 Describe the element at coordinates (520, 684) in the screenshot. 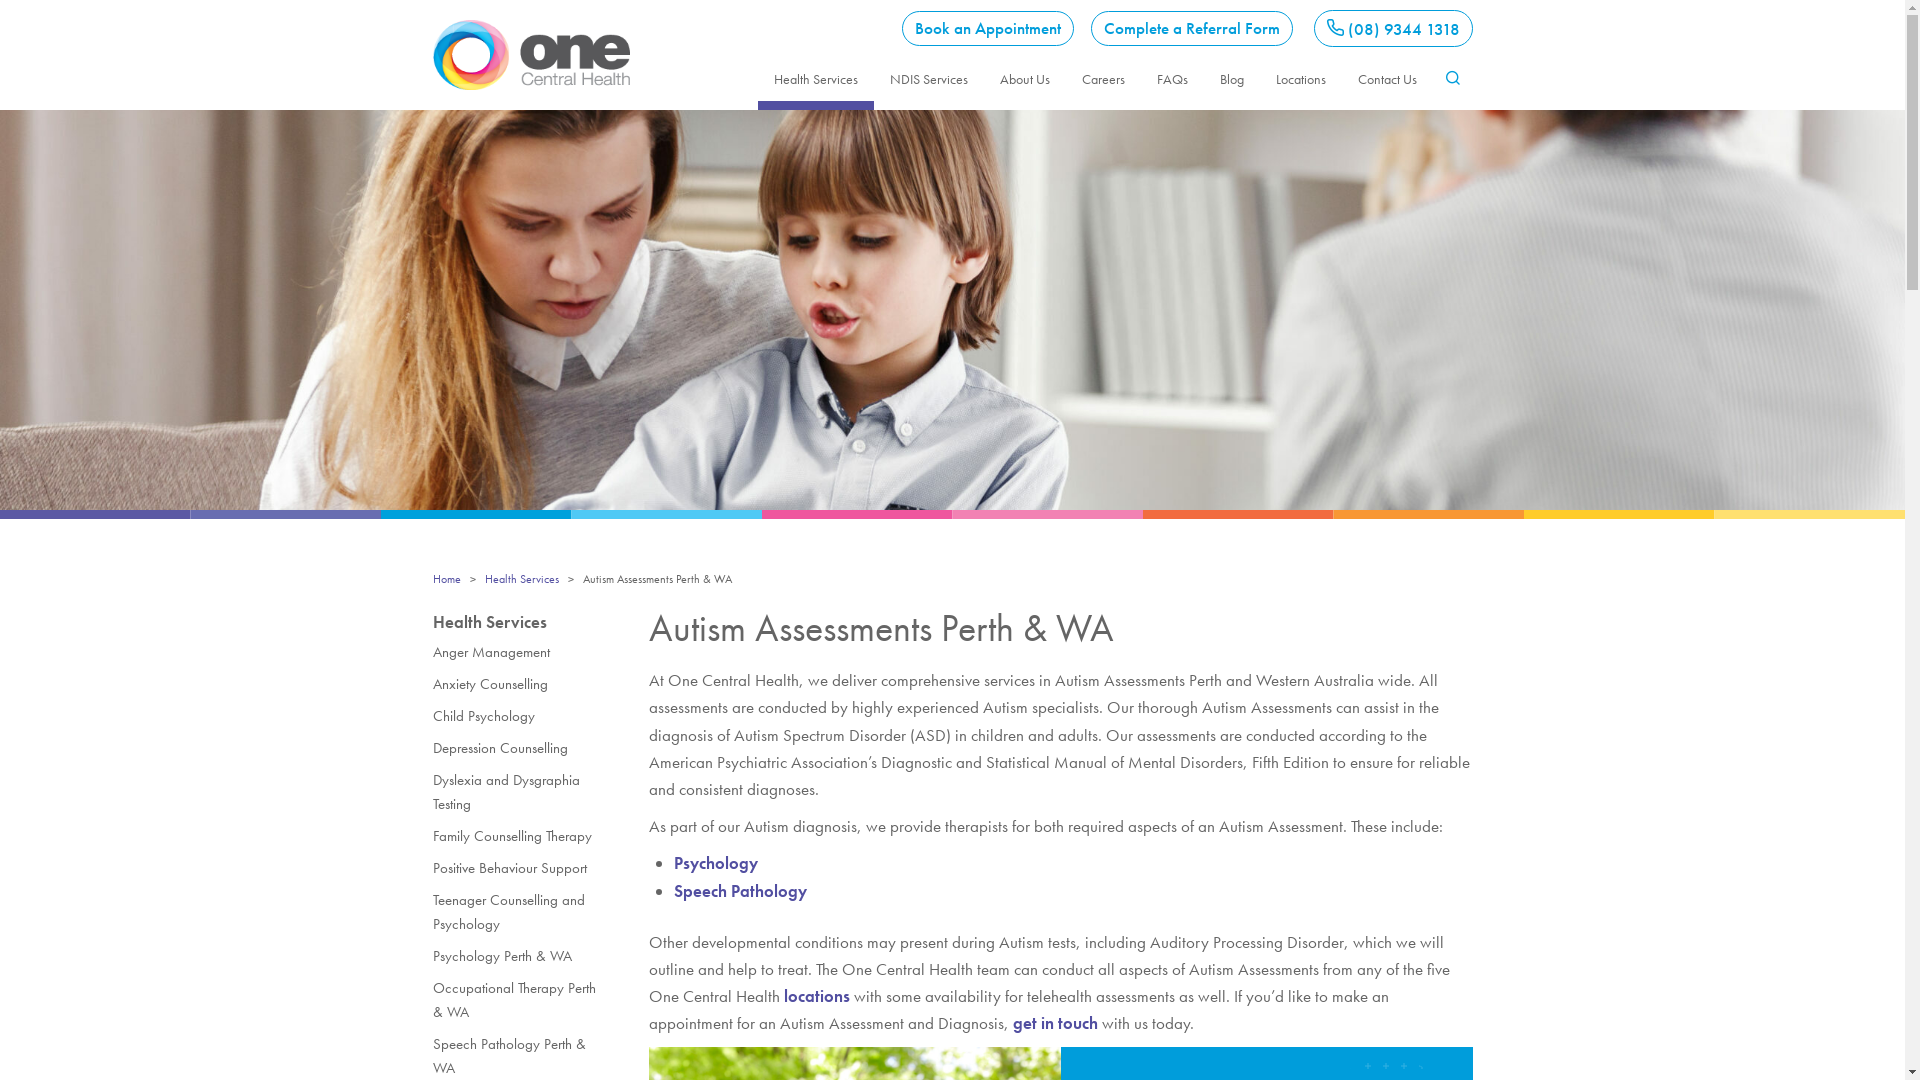

I see `Anxiety Counselling` at that location.